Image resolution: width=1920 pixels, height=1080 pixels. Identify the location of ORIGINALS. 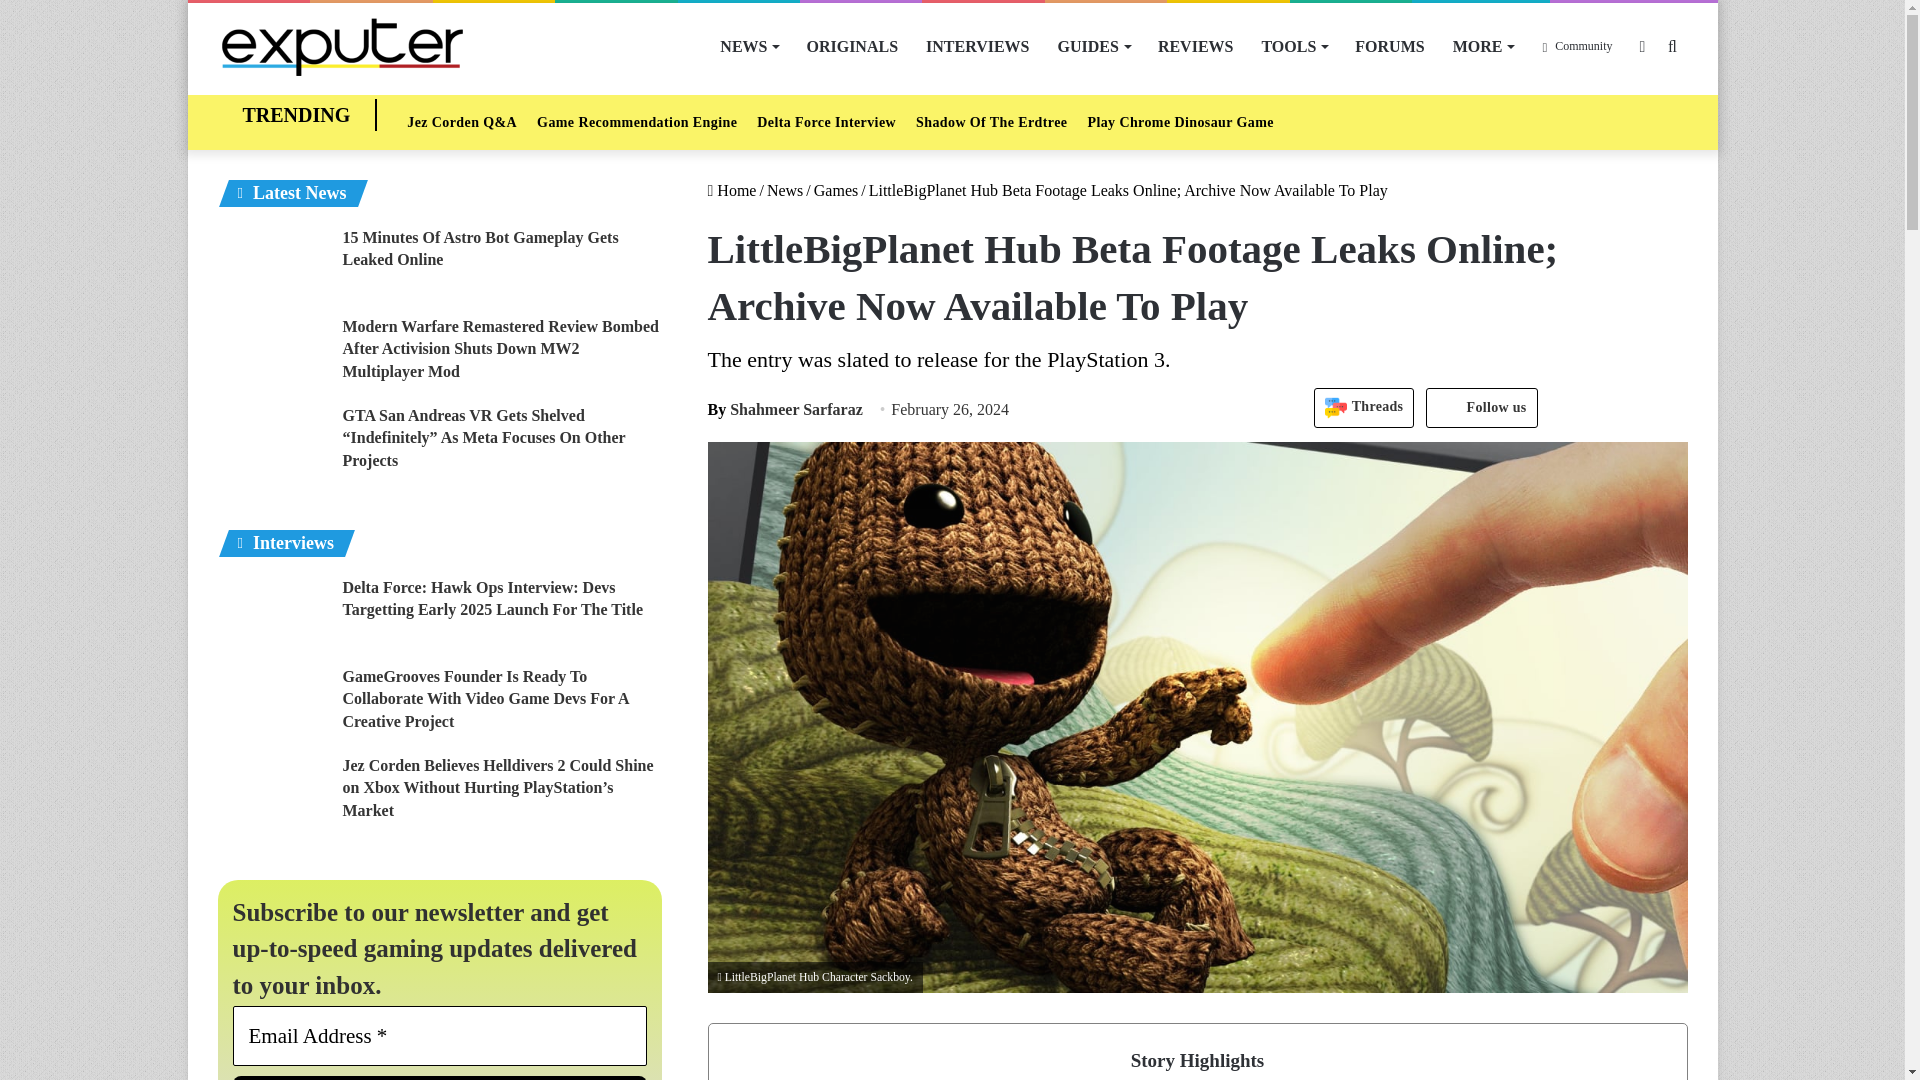
(852, 46).